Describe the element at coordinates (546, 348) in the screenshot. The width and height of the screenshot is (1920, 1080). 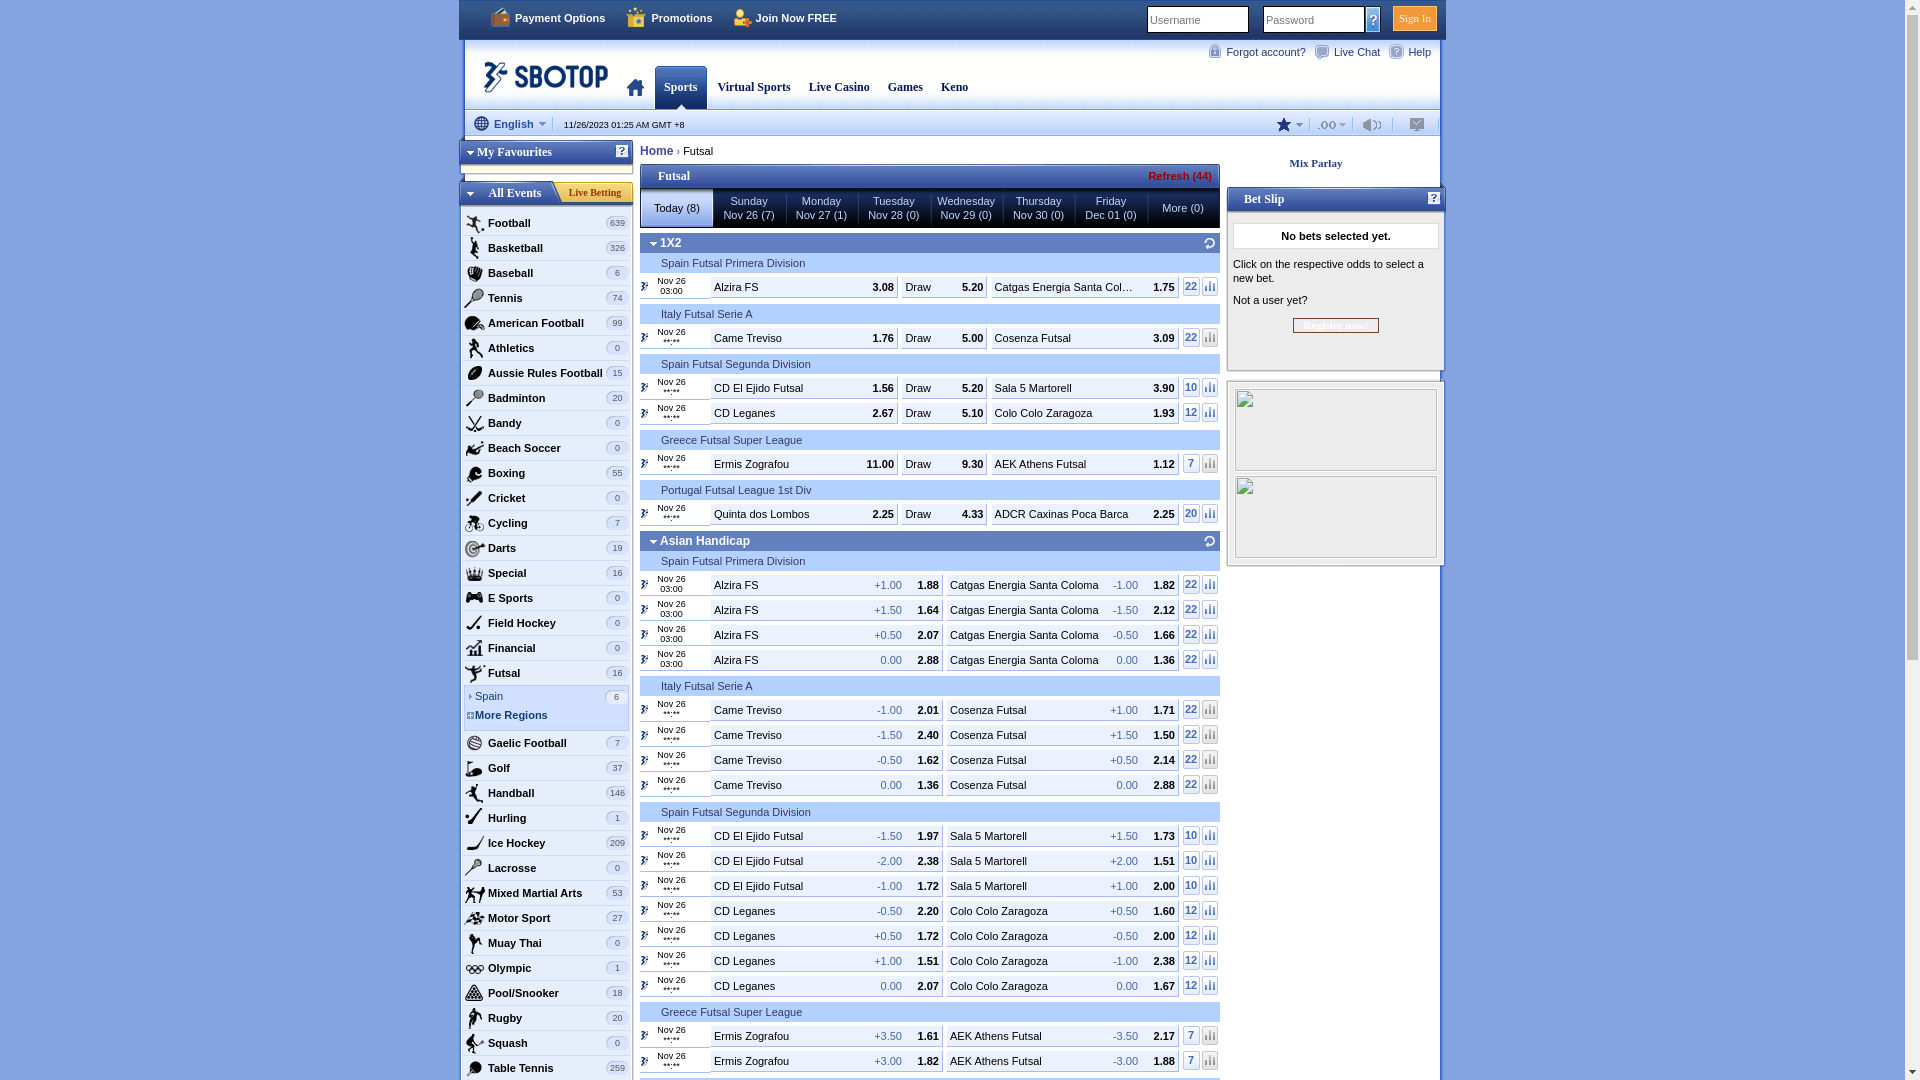
I see `Athletics
0` at that location.